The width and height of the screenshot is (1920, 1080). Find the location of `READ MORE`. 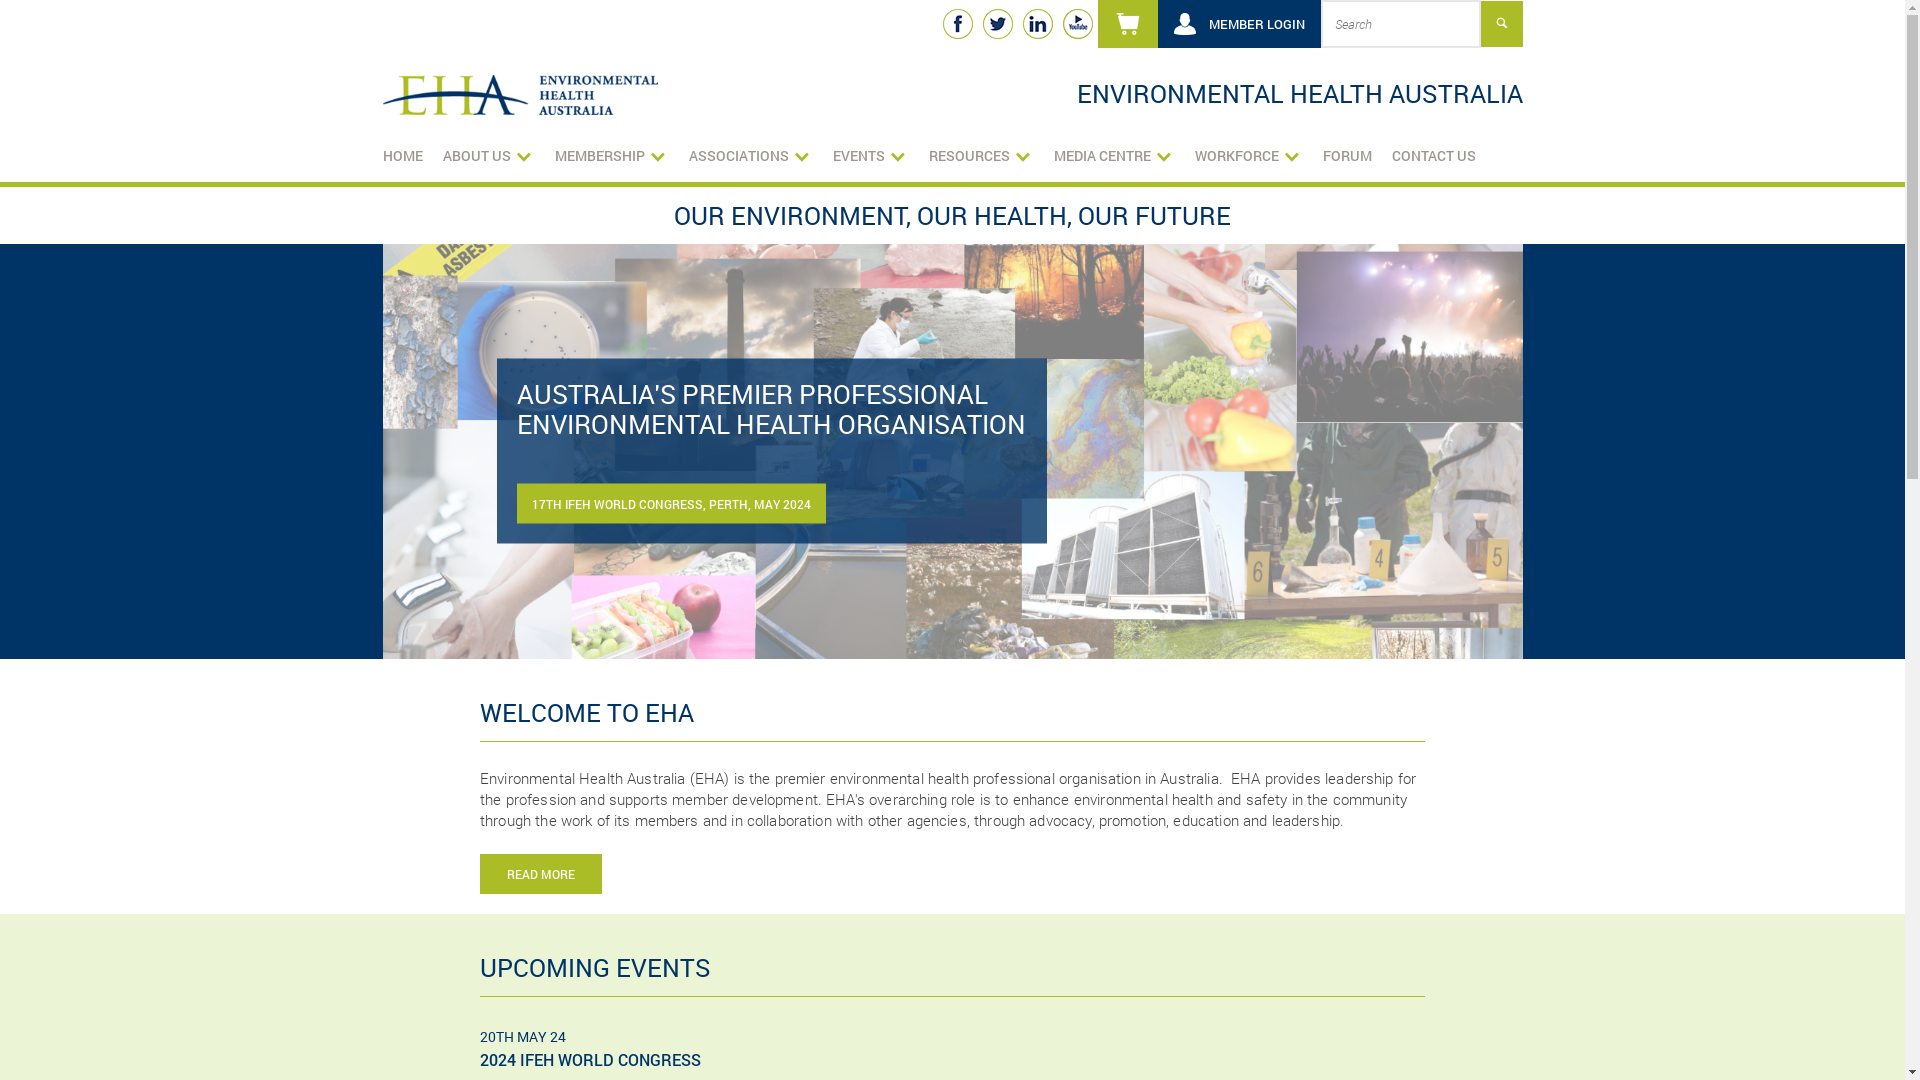

READ MORE is located at coordinates (541, 874).